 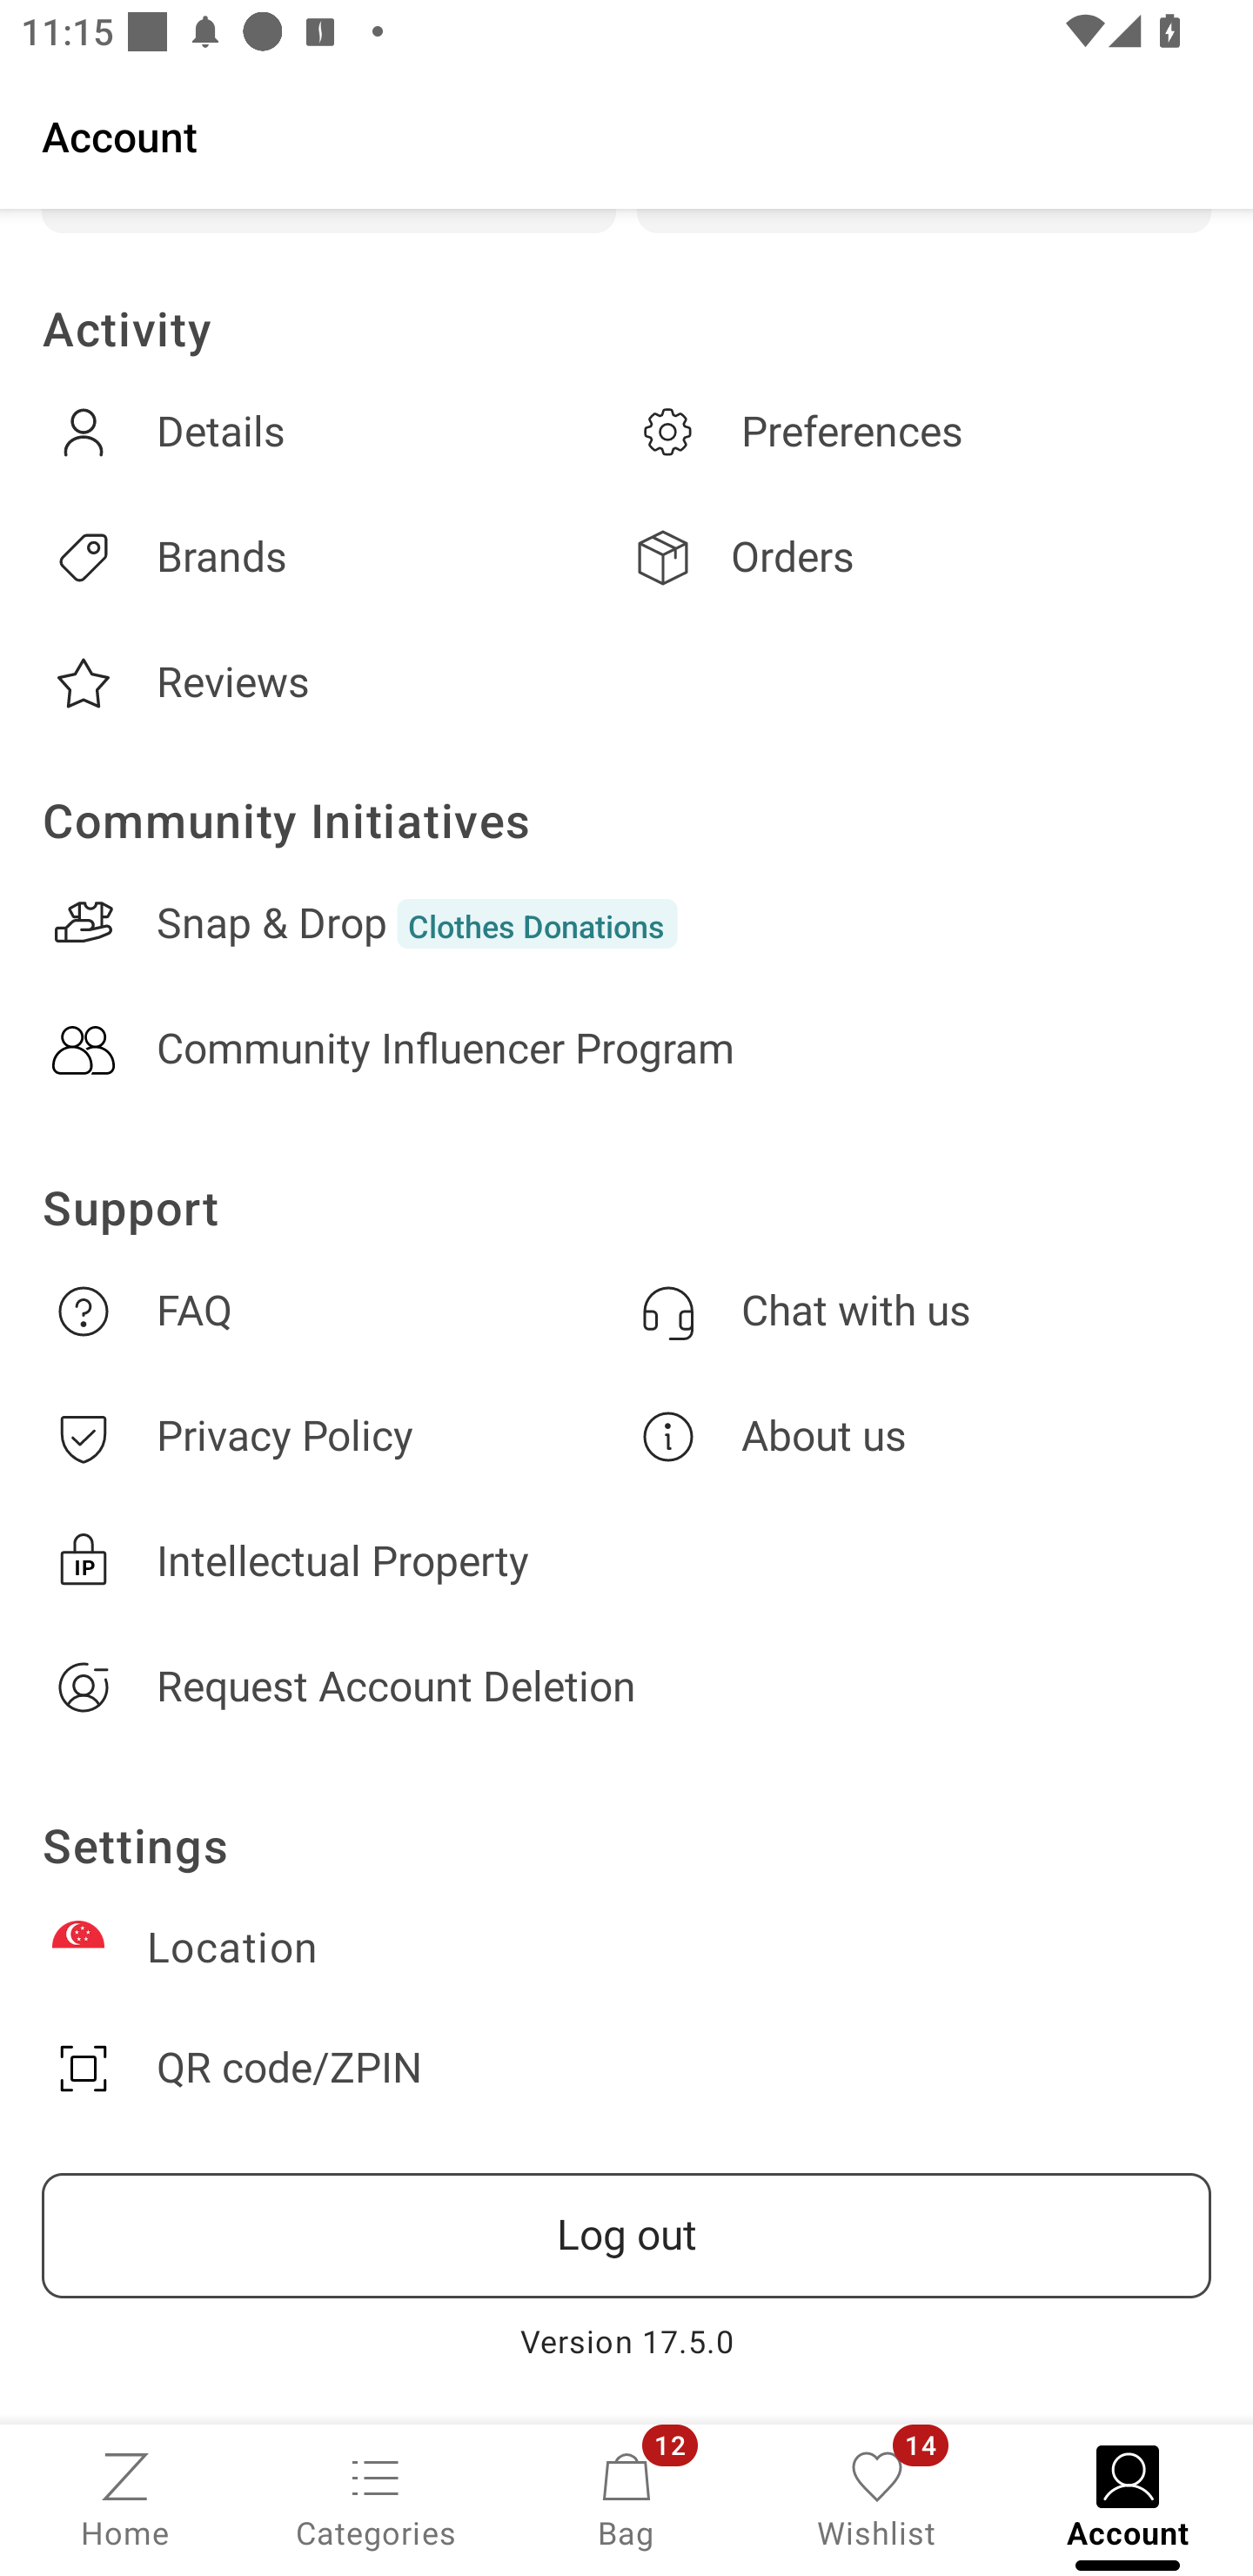 What do you see at coordinates (334, 1311) in the screenshot?
I see `FAQ` at bounding box center [334, 1311].